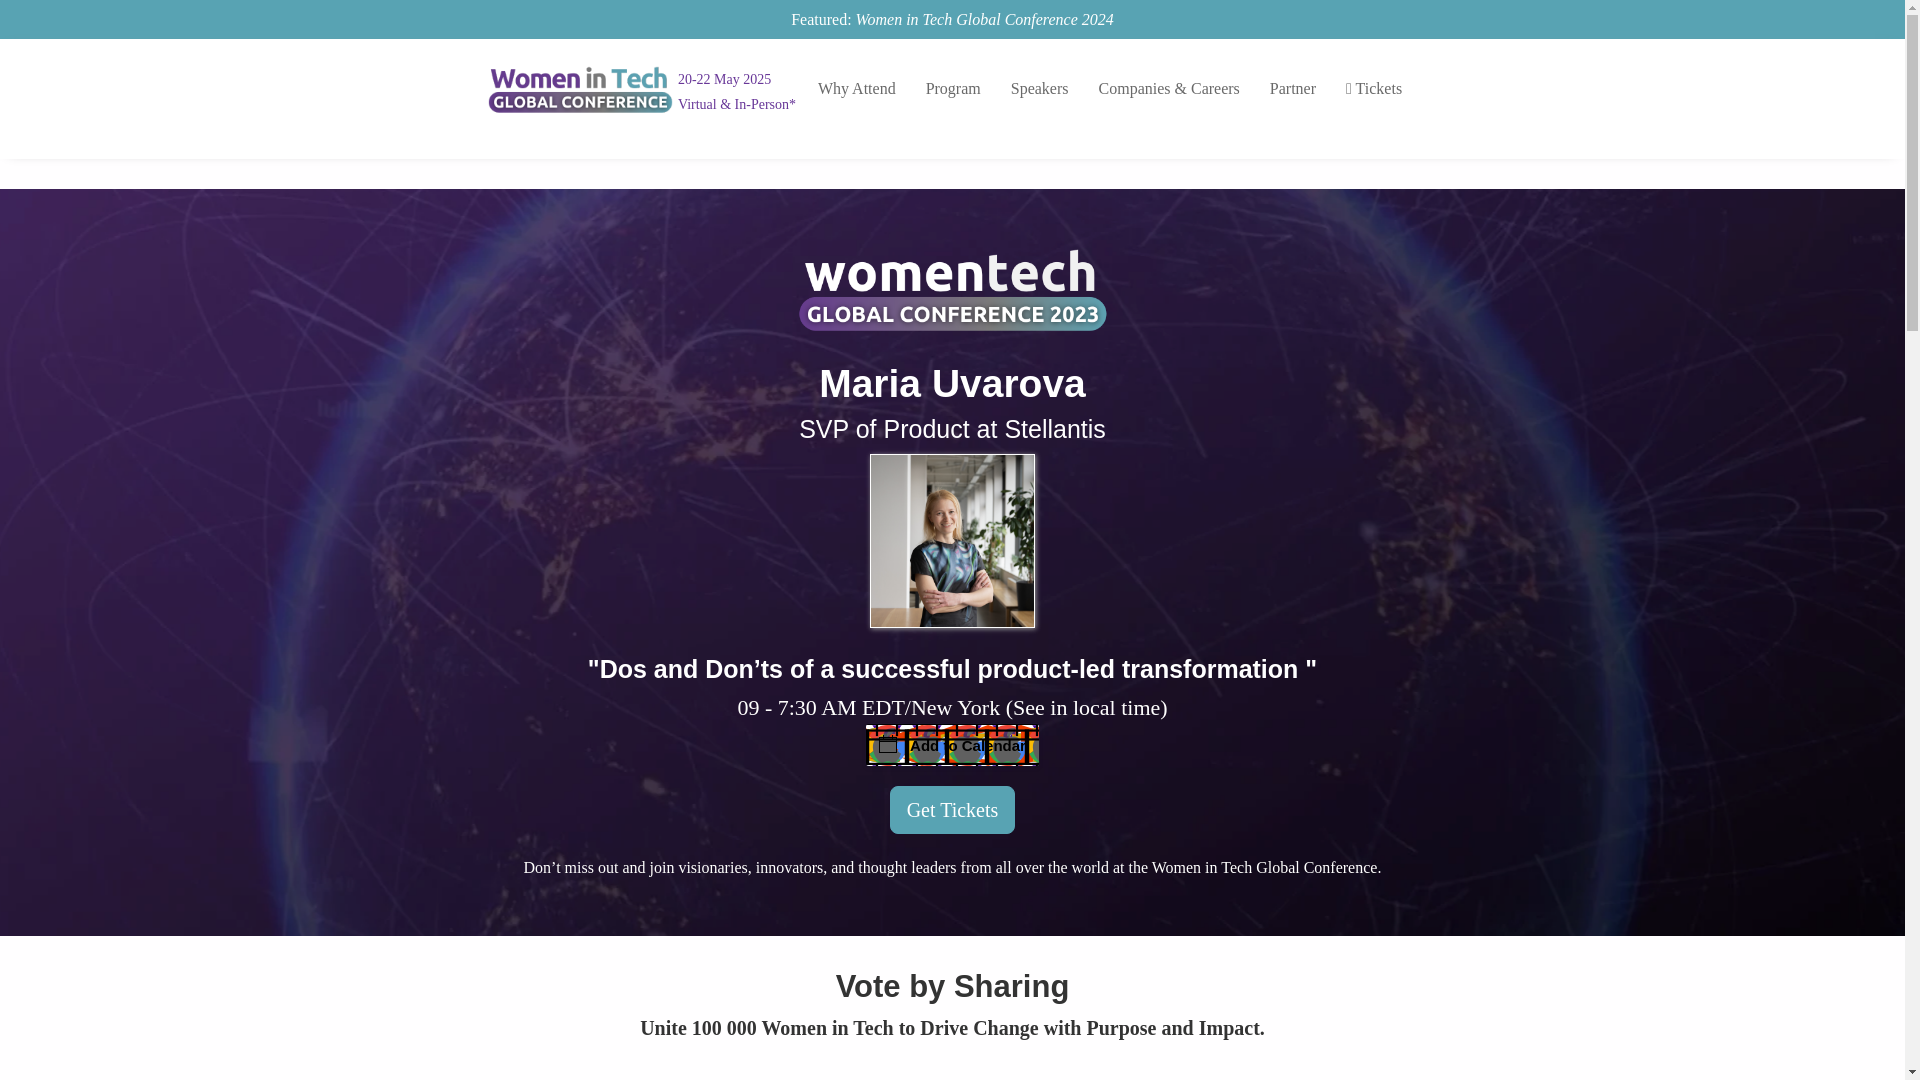 Image resolution: width=1920 pixels, height=1080 pixels. Describe the element at coordinates (1292, 88) in the screenshot. I see `Partner` at that location.